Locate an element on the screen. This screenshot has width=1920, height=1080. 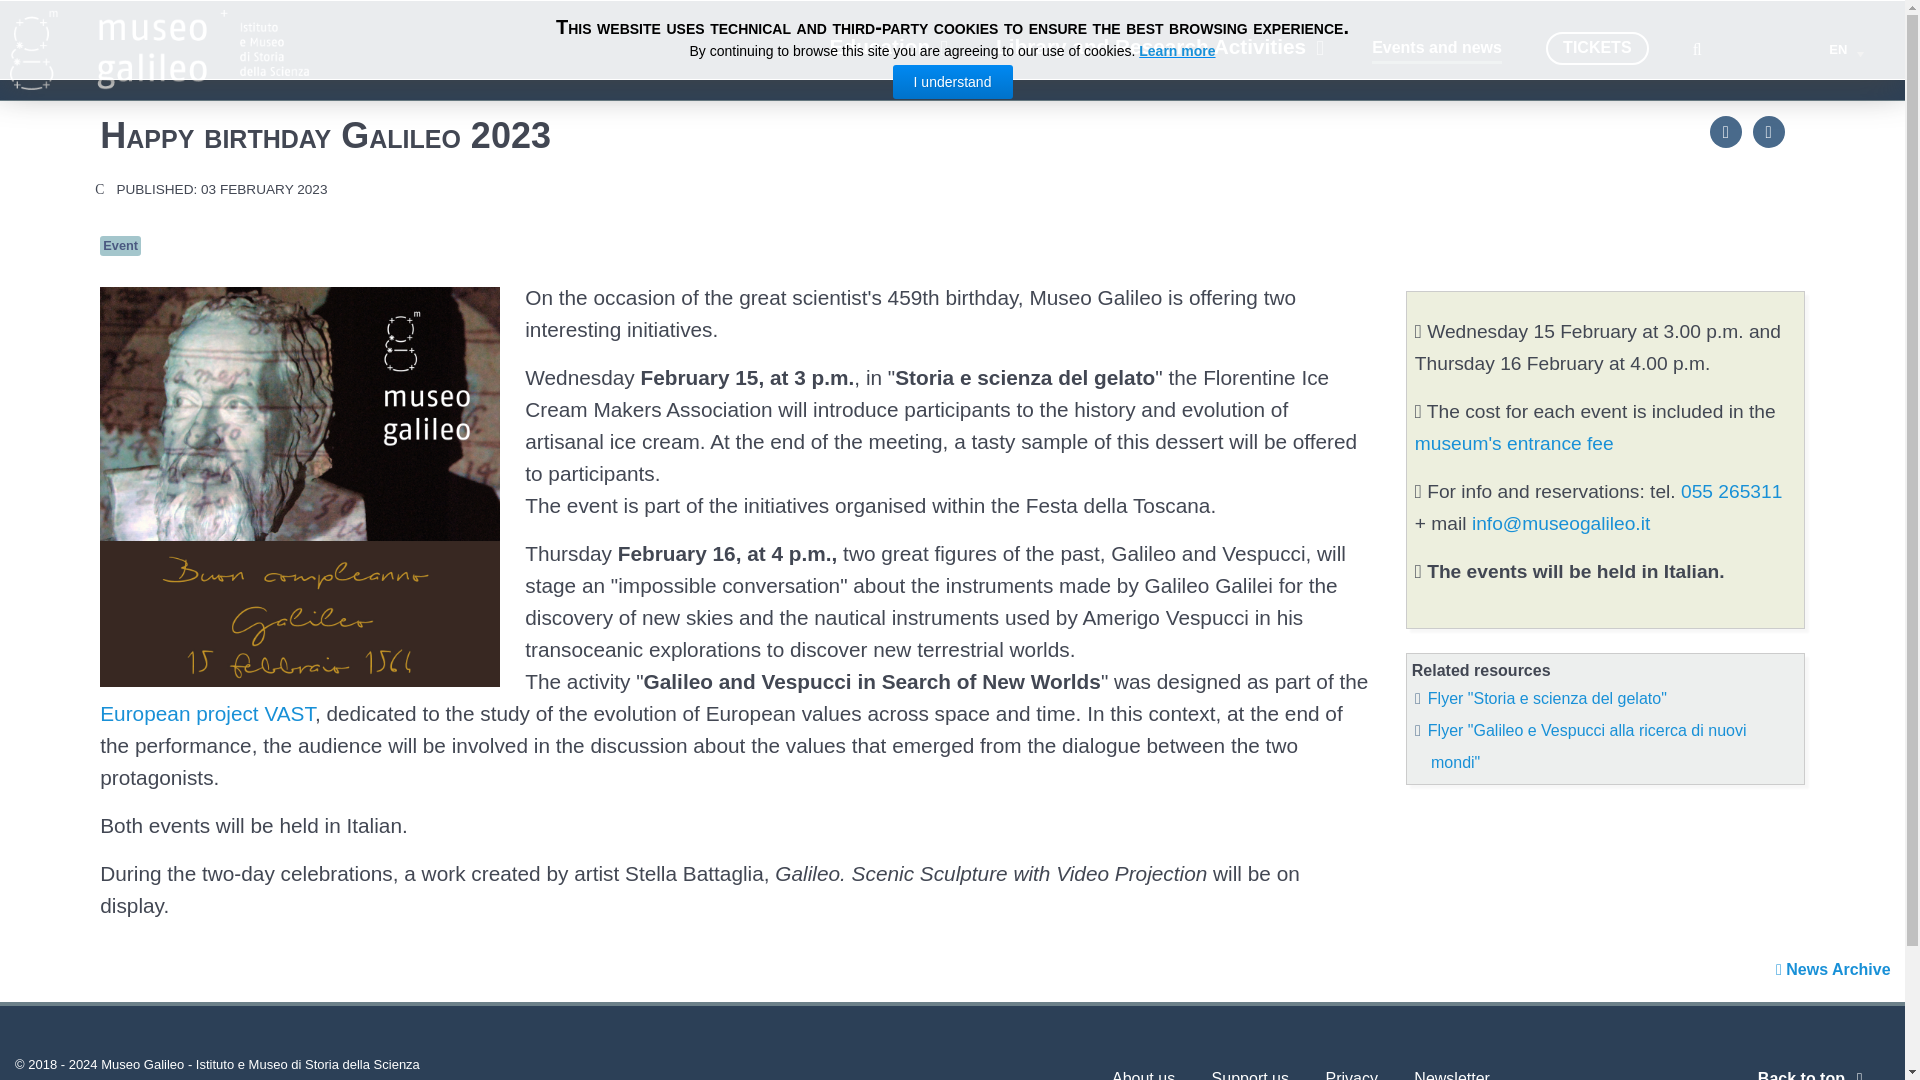
Support us is located at coordinates (1250, 1071).